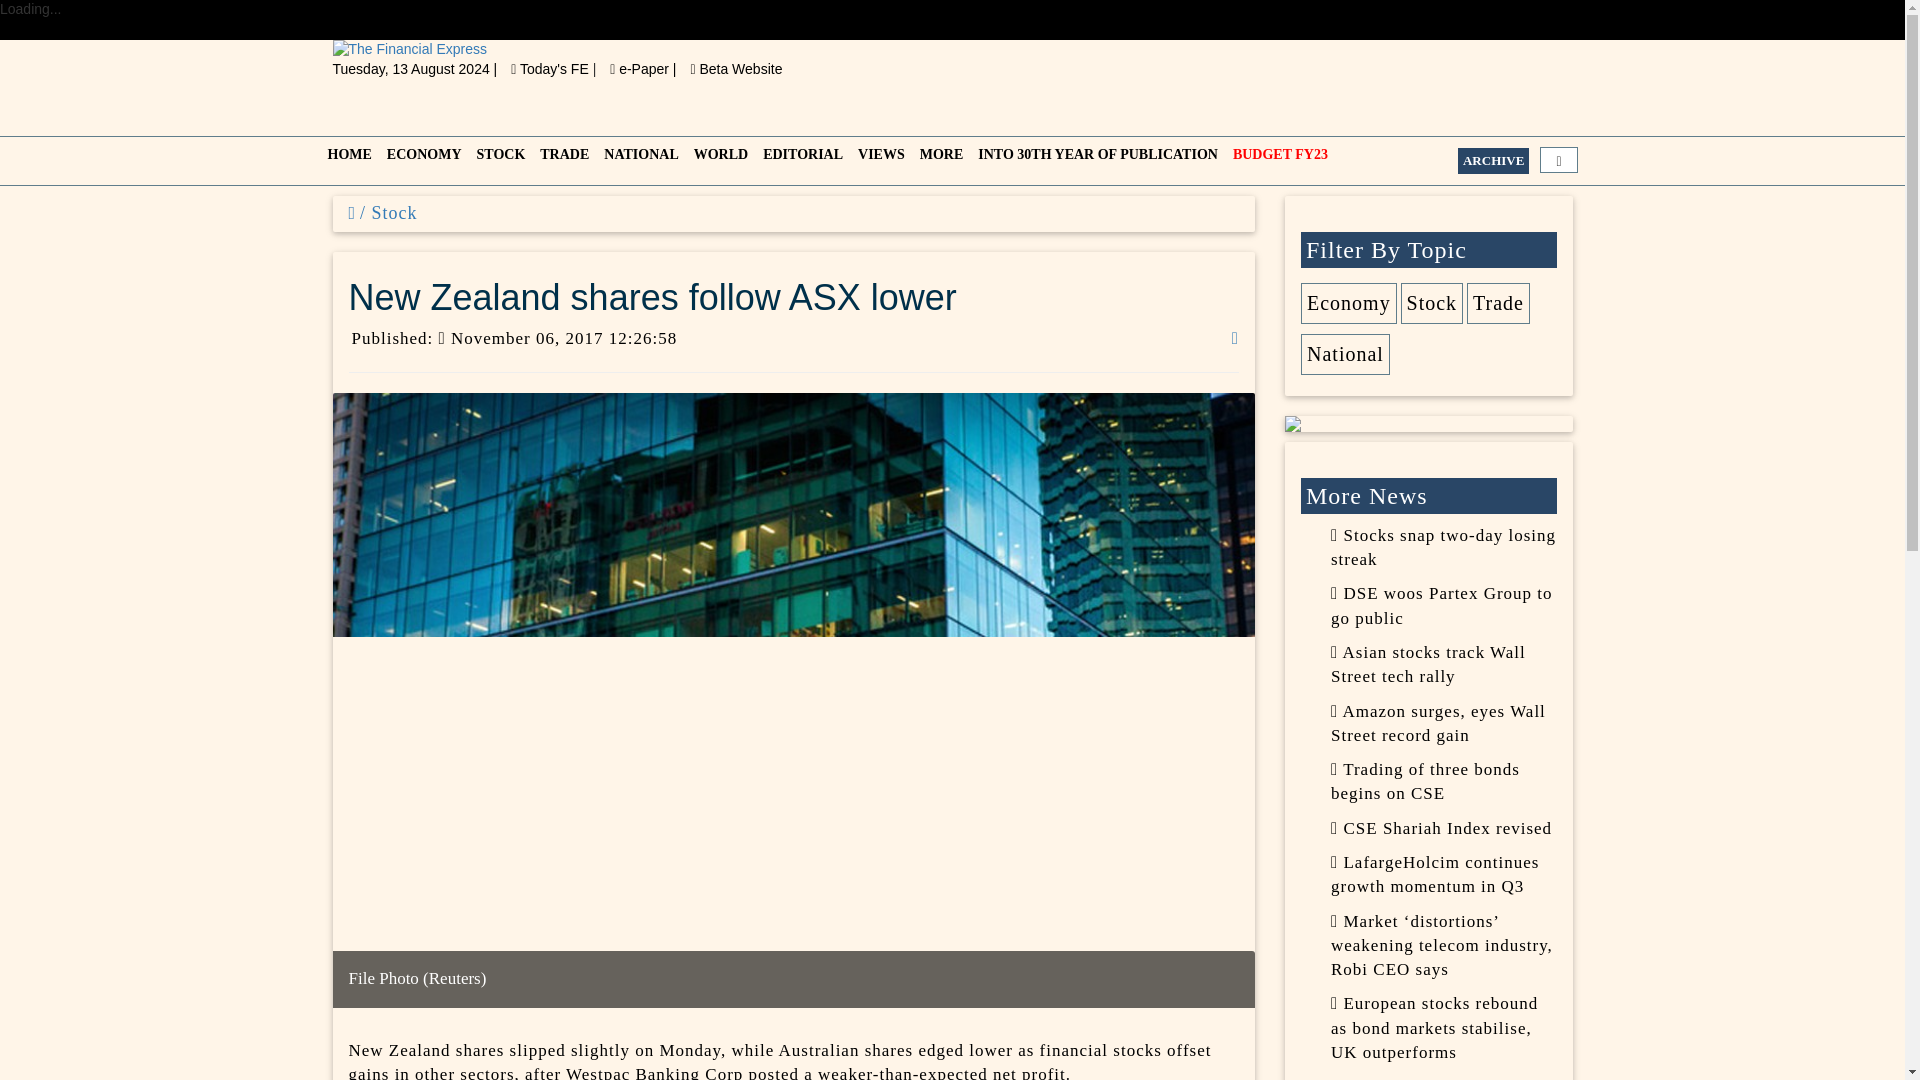 The width and height of the screenshot is (1920, 1080). What do you see at coordinates (561, 160) in the screenshot?
I see `TRADE` at bounding box center [561, 160].